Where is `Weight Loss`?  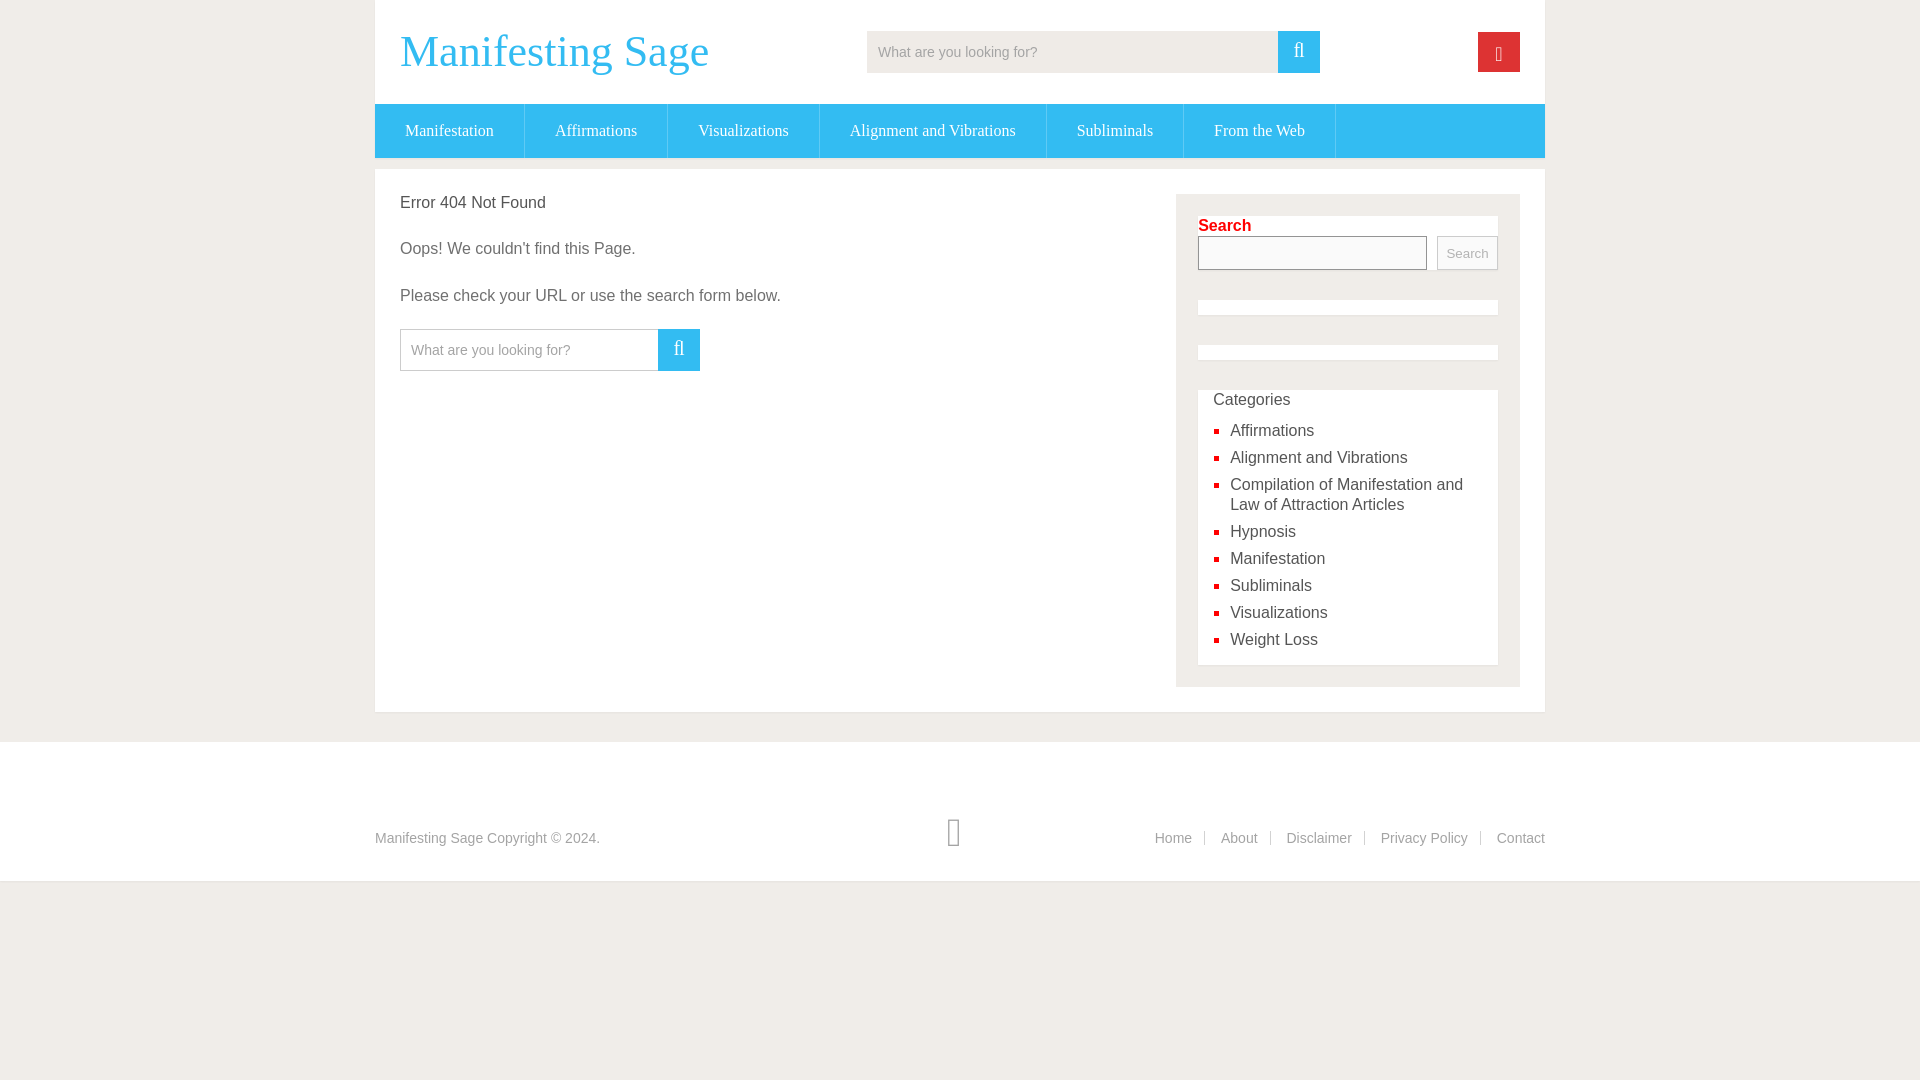
Weight Loss is located at coordinates (1274, 639).